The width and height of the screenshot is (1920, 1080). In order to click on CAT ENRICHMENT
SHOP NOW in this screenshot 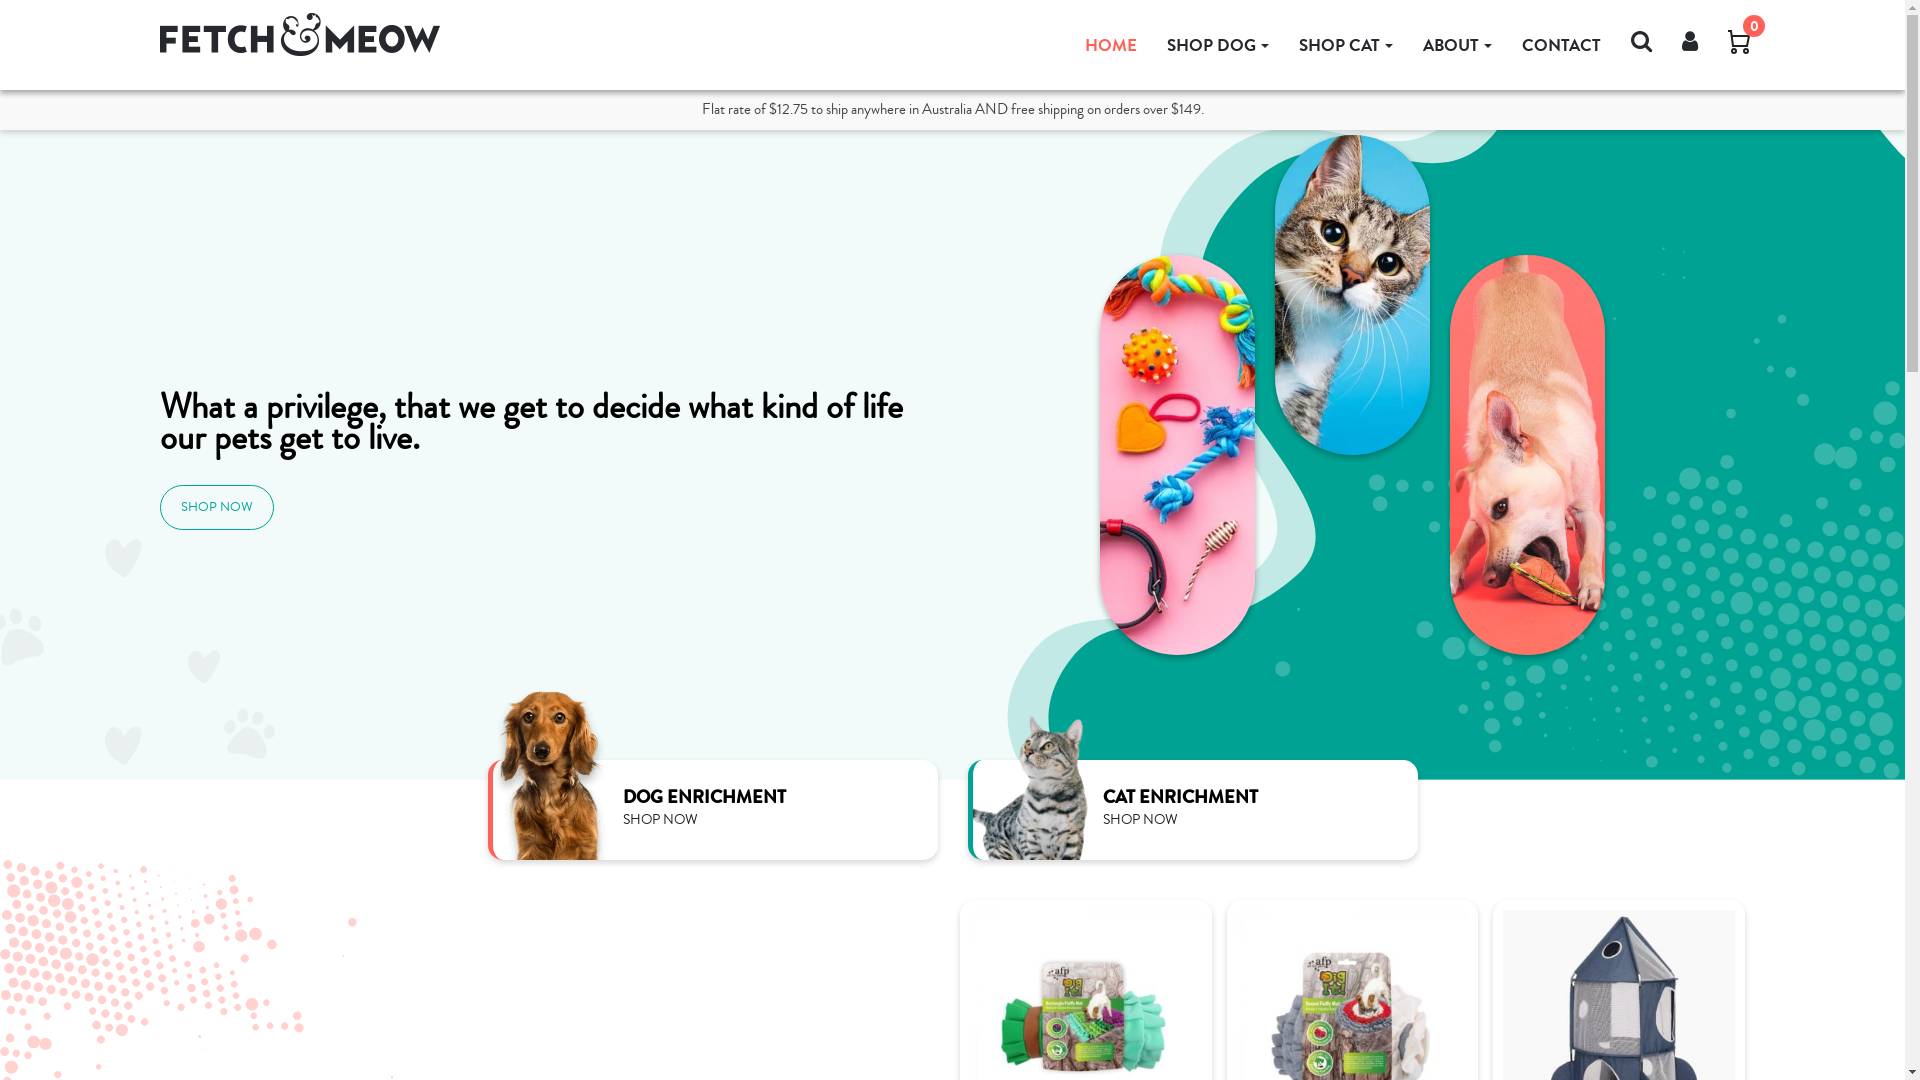, I will do `click(1193, 810)`.